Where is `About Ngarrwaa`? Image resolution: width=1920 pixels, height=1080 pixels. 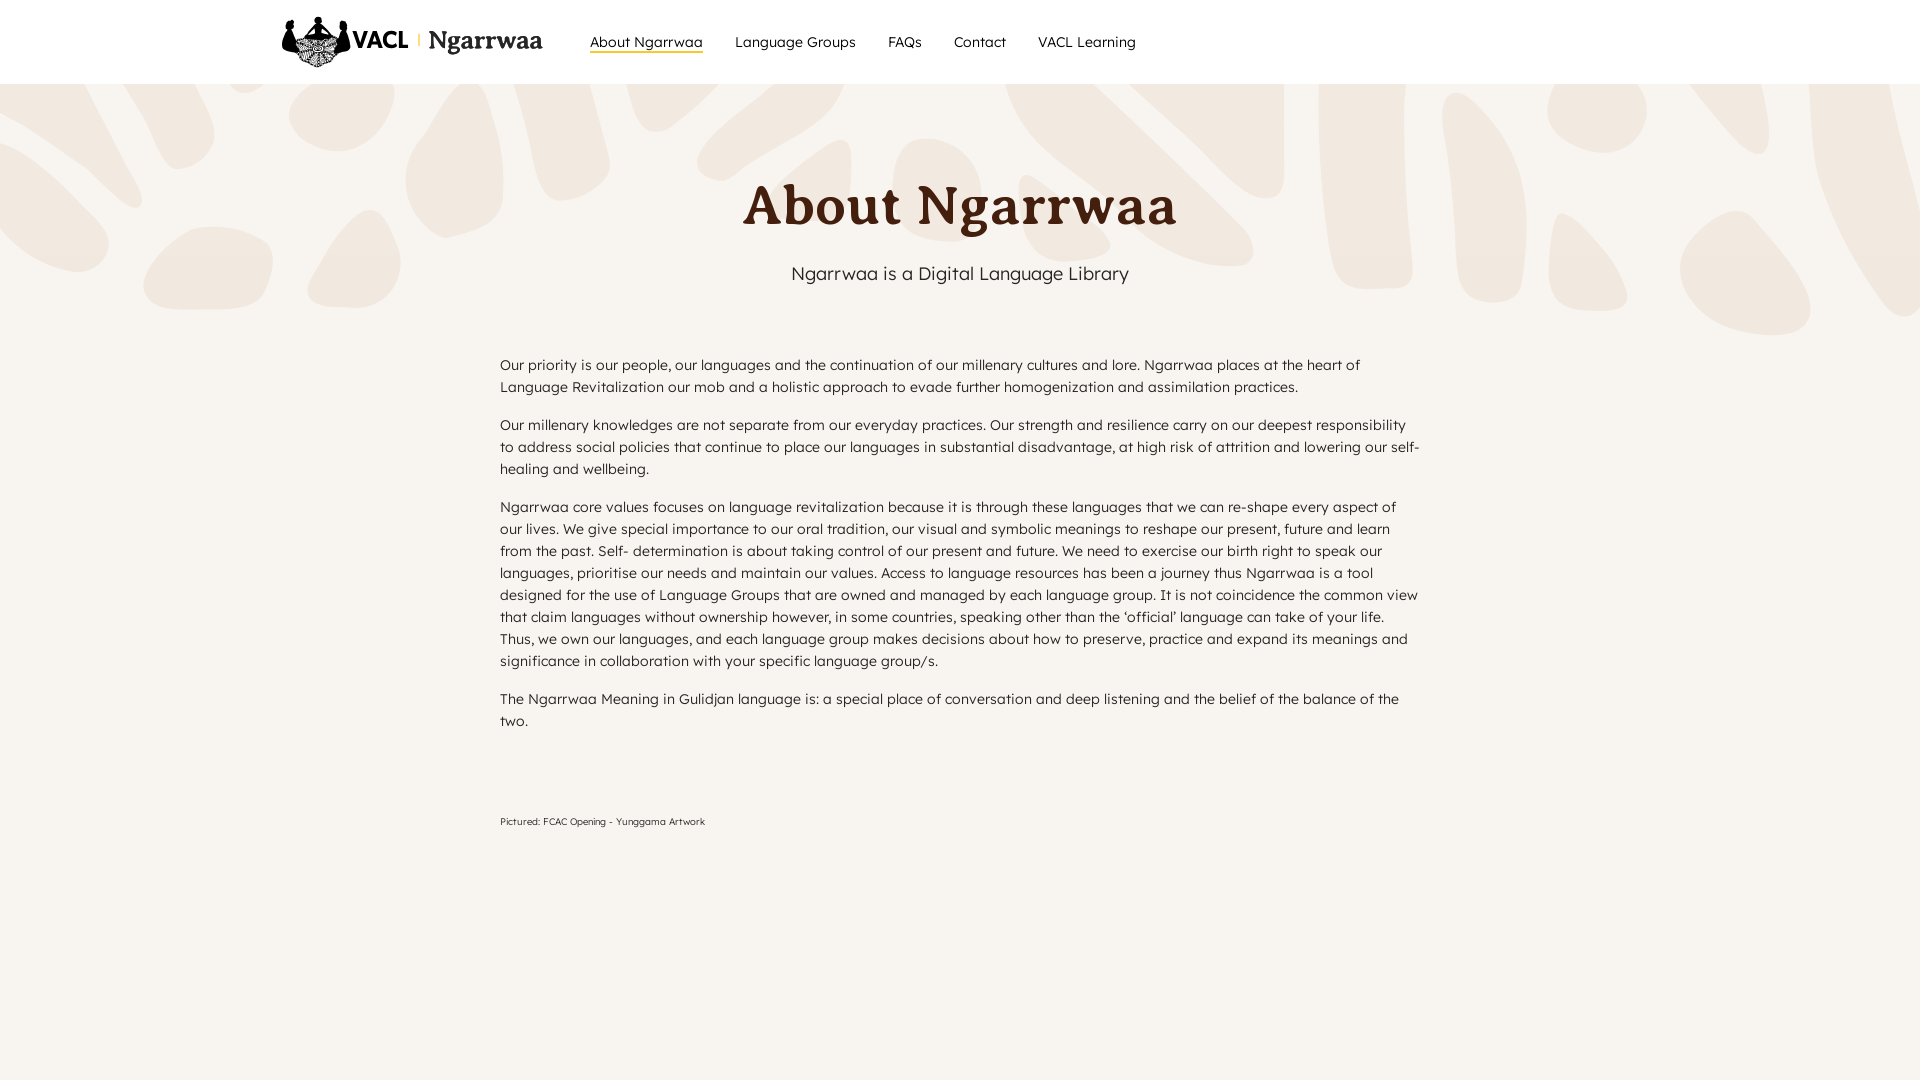
About Ngarrwaa is located at coordinates (646, 42).